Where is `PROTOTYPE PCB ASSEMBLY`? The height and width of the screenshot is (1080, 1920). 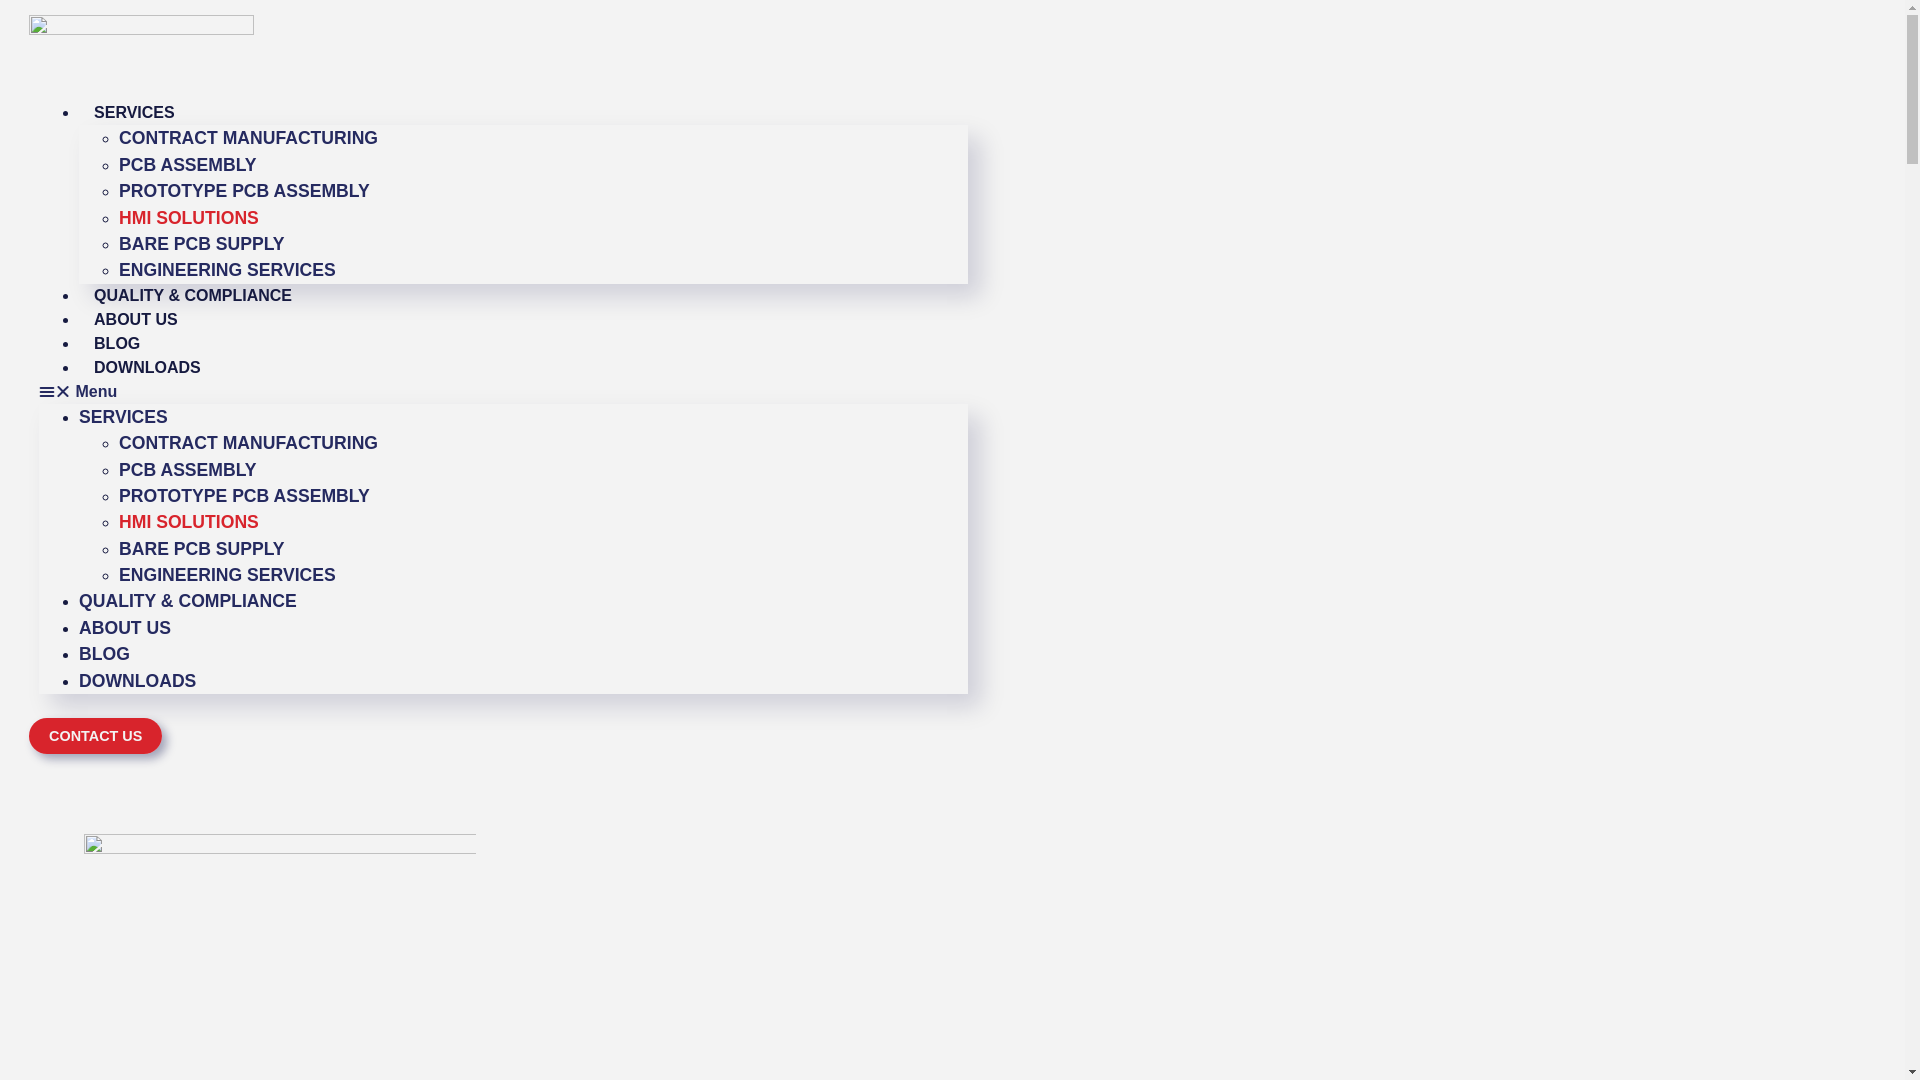 PROTOTYPE PCB ASSEMBLY is located at coordinates (244, 191).